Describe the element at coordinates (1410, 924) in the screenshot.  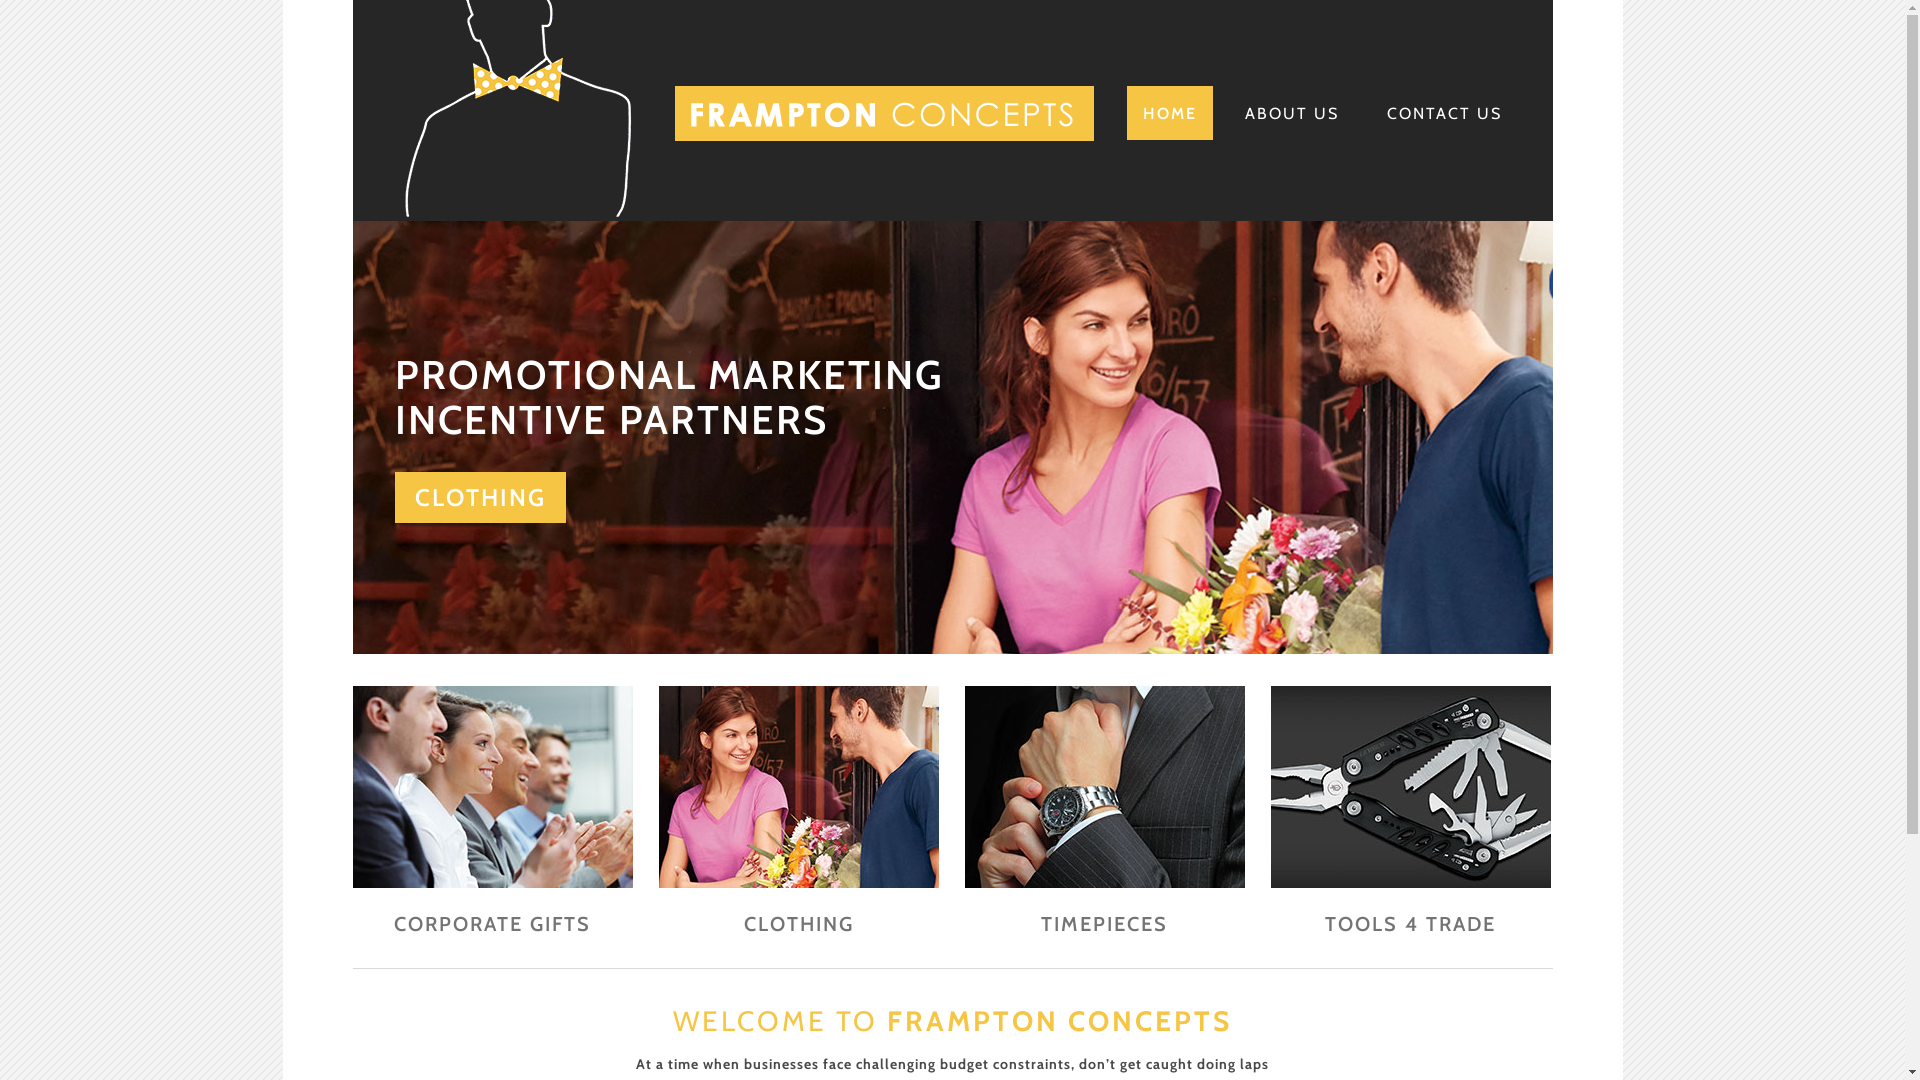
I see `TOOLS 4 TRADE` at that location.